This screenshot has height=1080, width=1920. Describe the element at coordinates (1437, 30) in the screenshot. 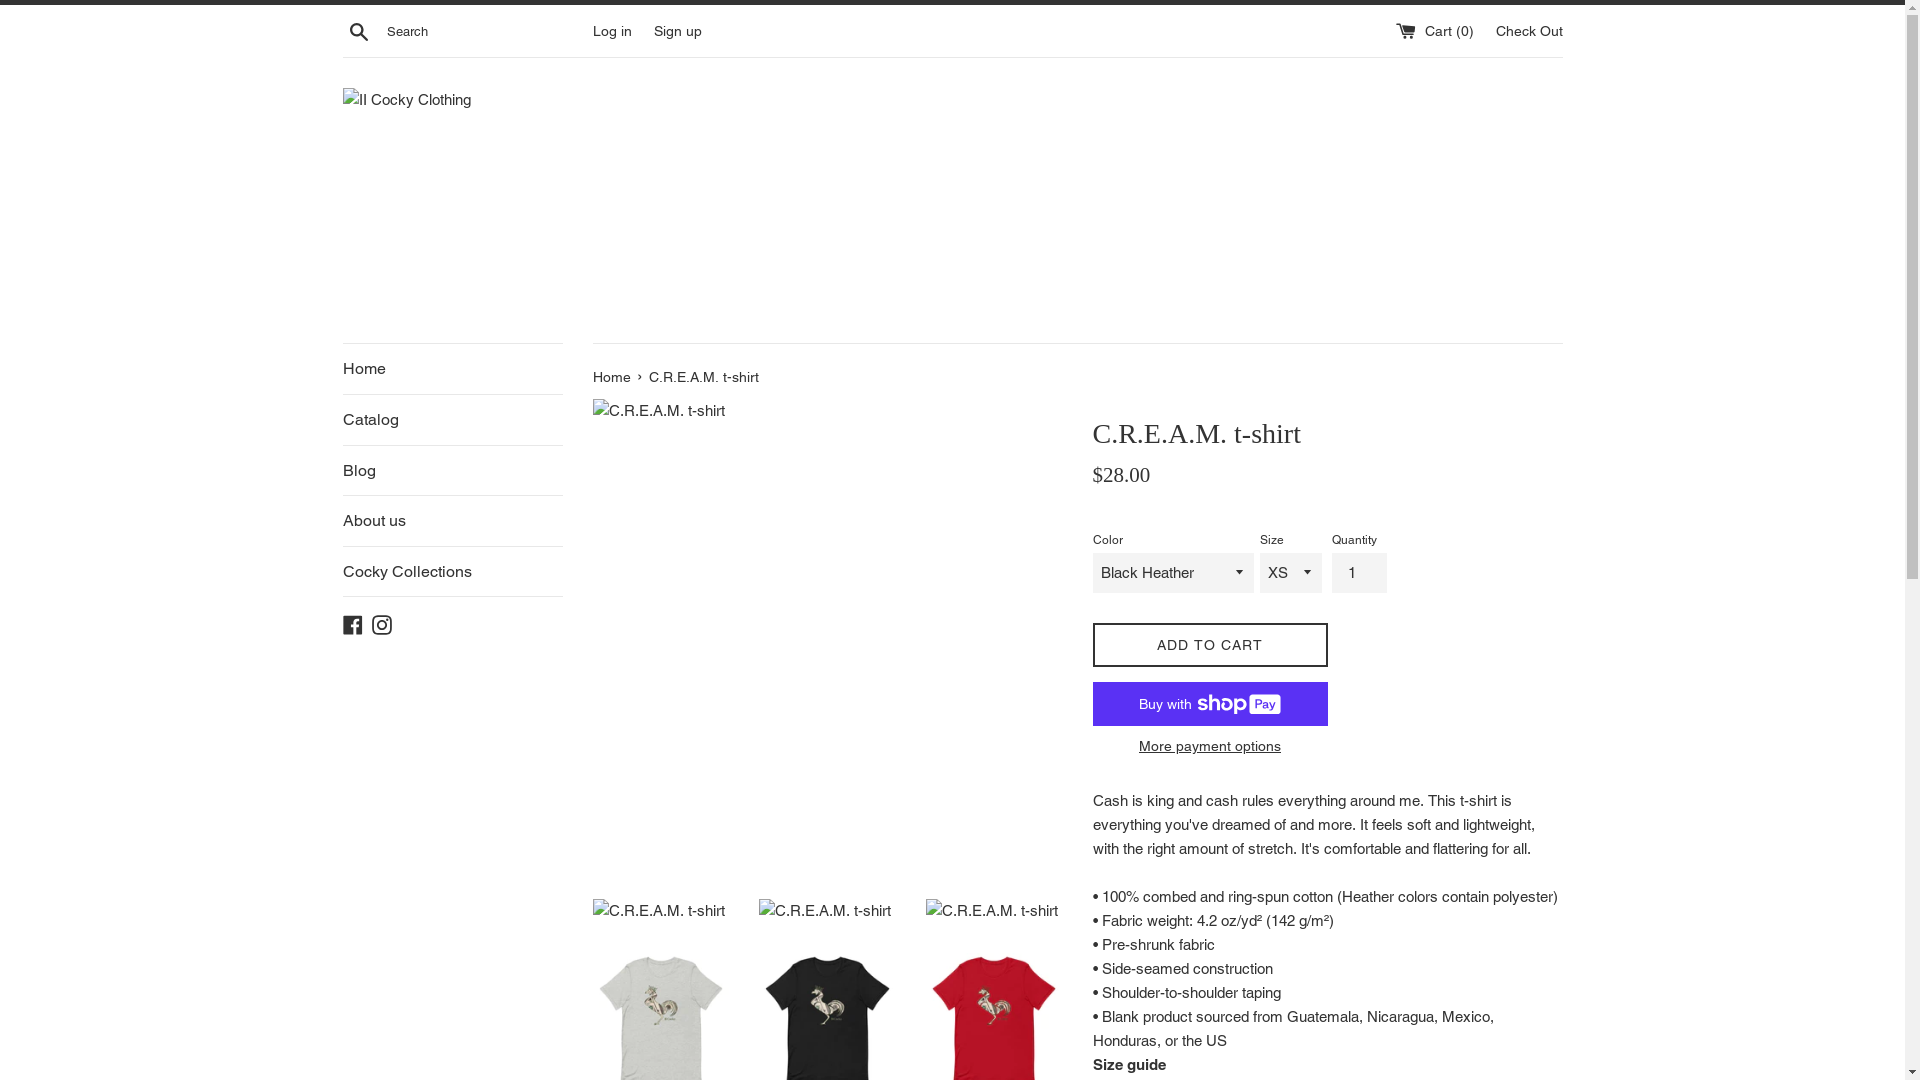

I see `Cart (0)` at that location.